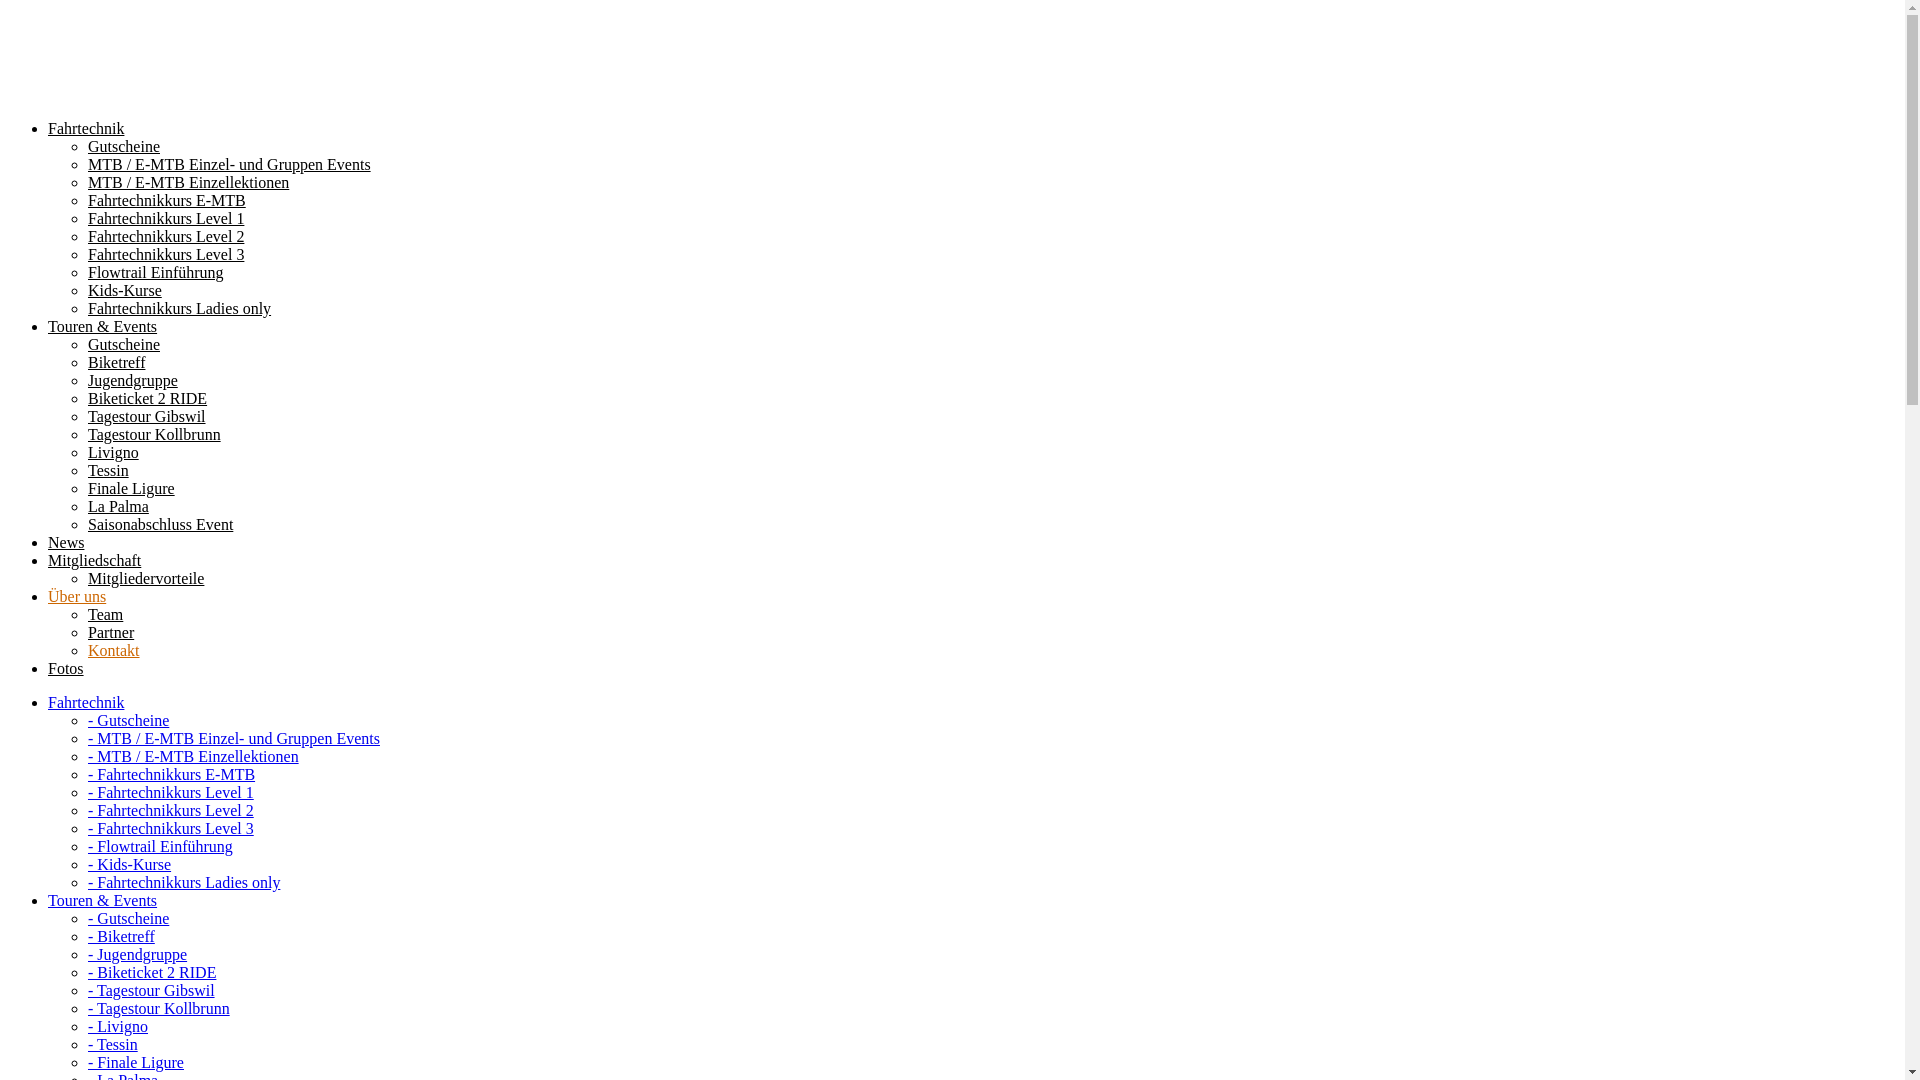  What do you see at coordinates (180, 308) in the screenshot?
I see `Fahrtechnikkurs Ladies only` at bounding box center [180, 308].